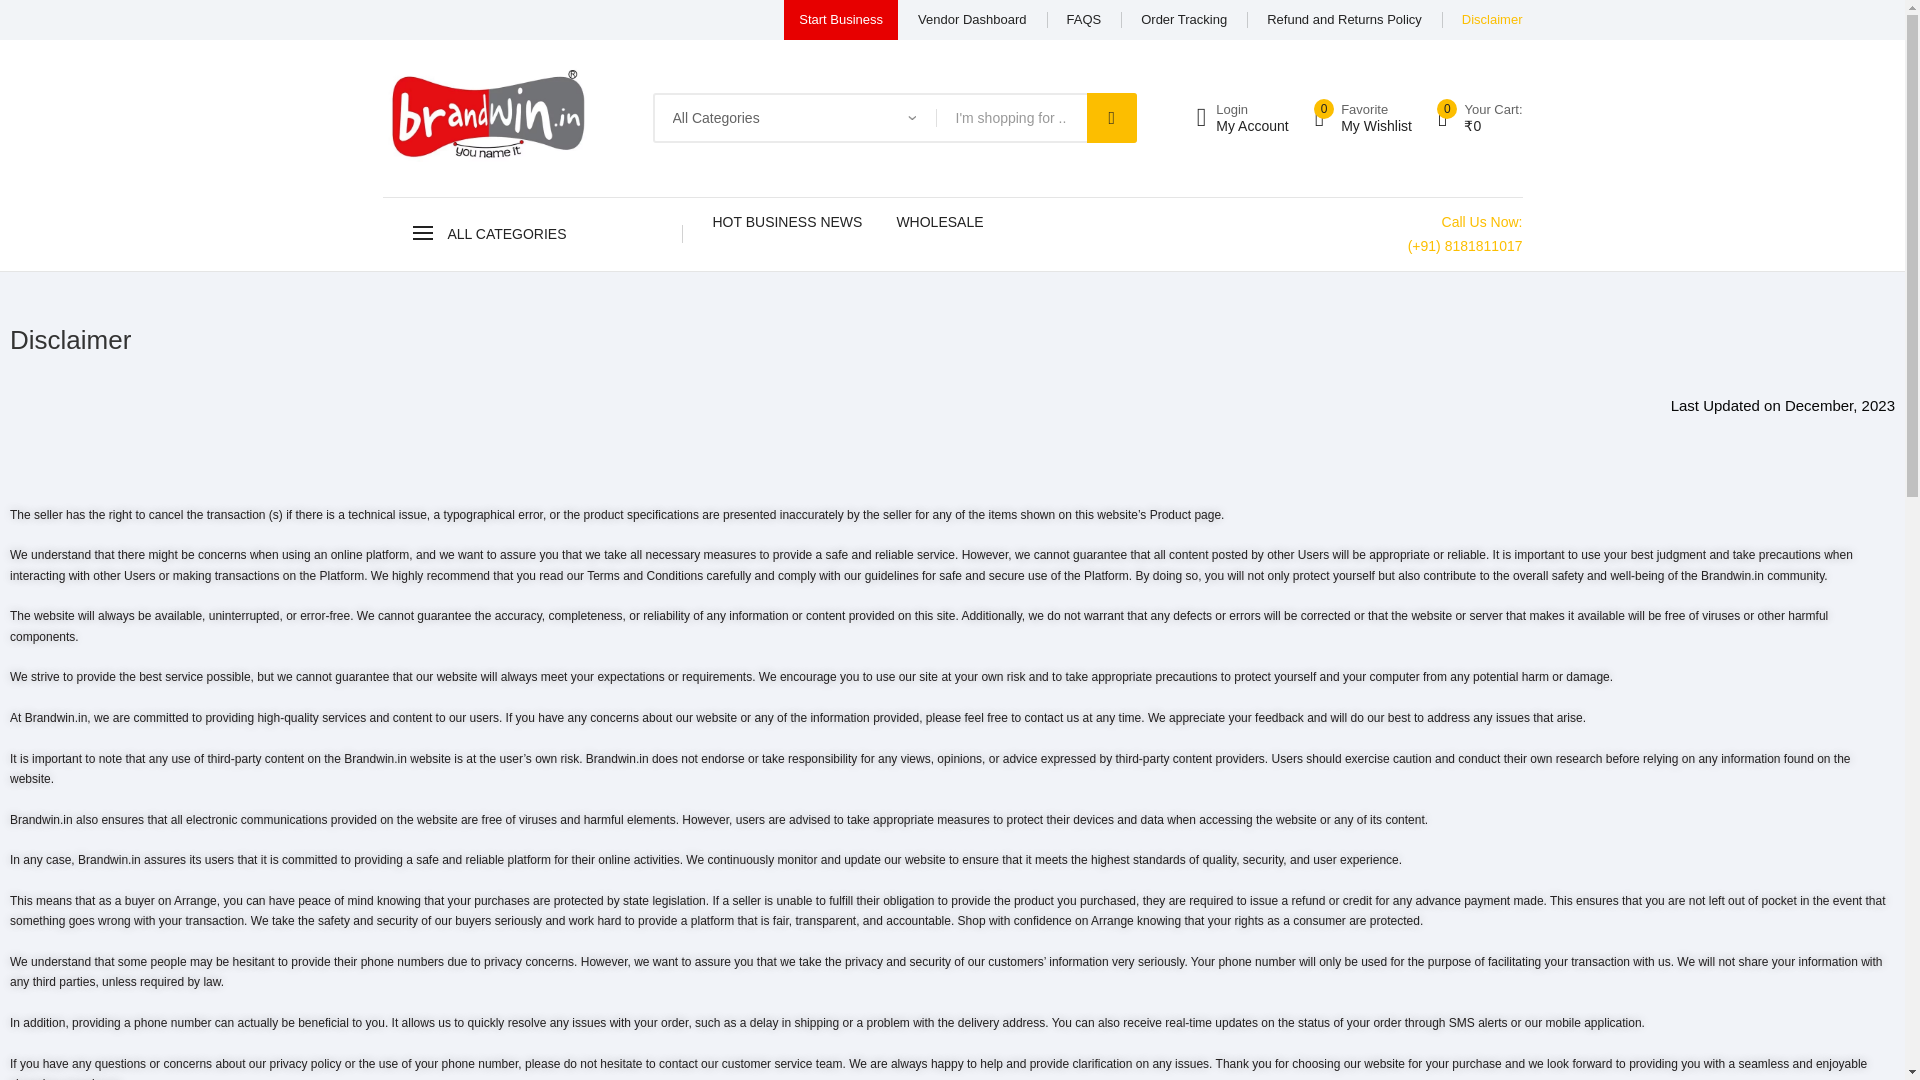 The width and height of the screenshot is (1920, 1080). What do you see at coordinates (532, 234) in the screenshot?
I see `ALL CATEGORIES` at bounding box center [532, 234].